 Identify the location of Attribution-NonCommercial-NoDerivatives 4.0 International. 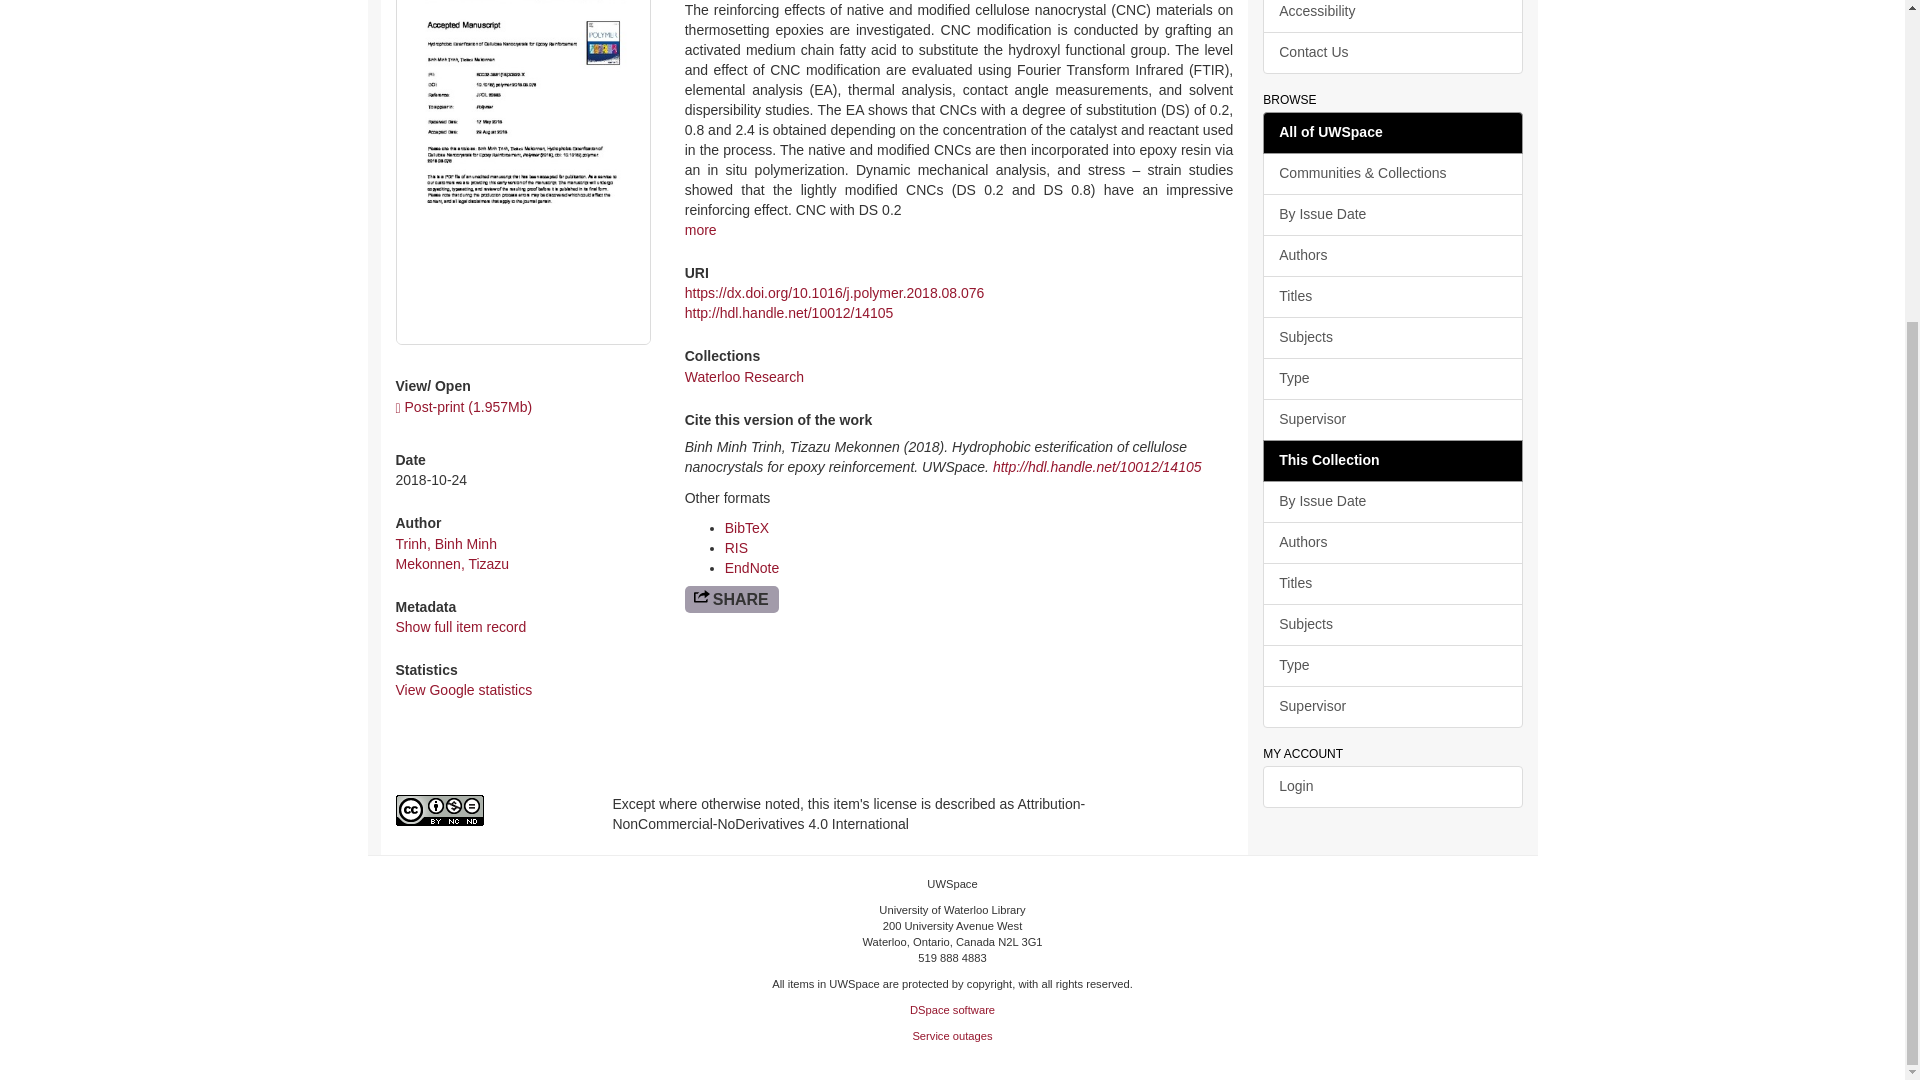
(489, 810).